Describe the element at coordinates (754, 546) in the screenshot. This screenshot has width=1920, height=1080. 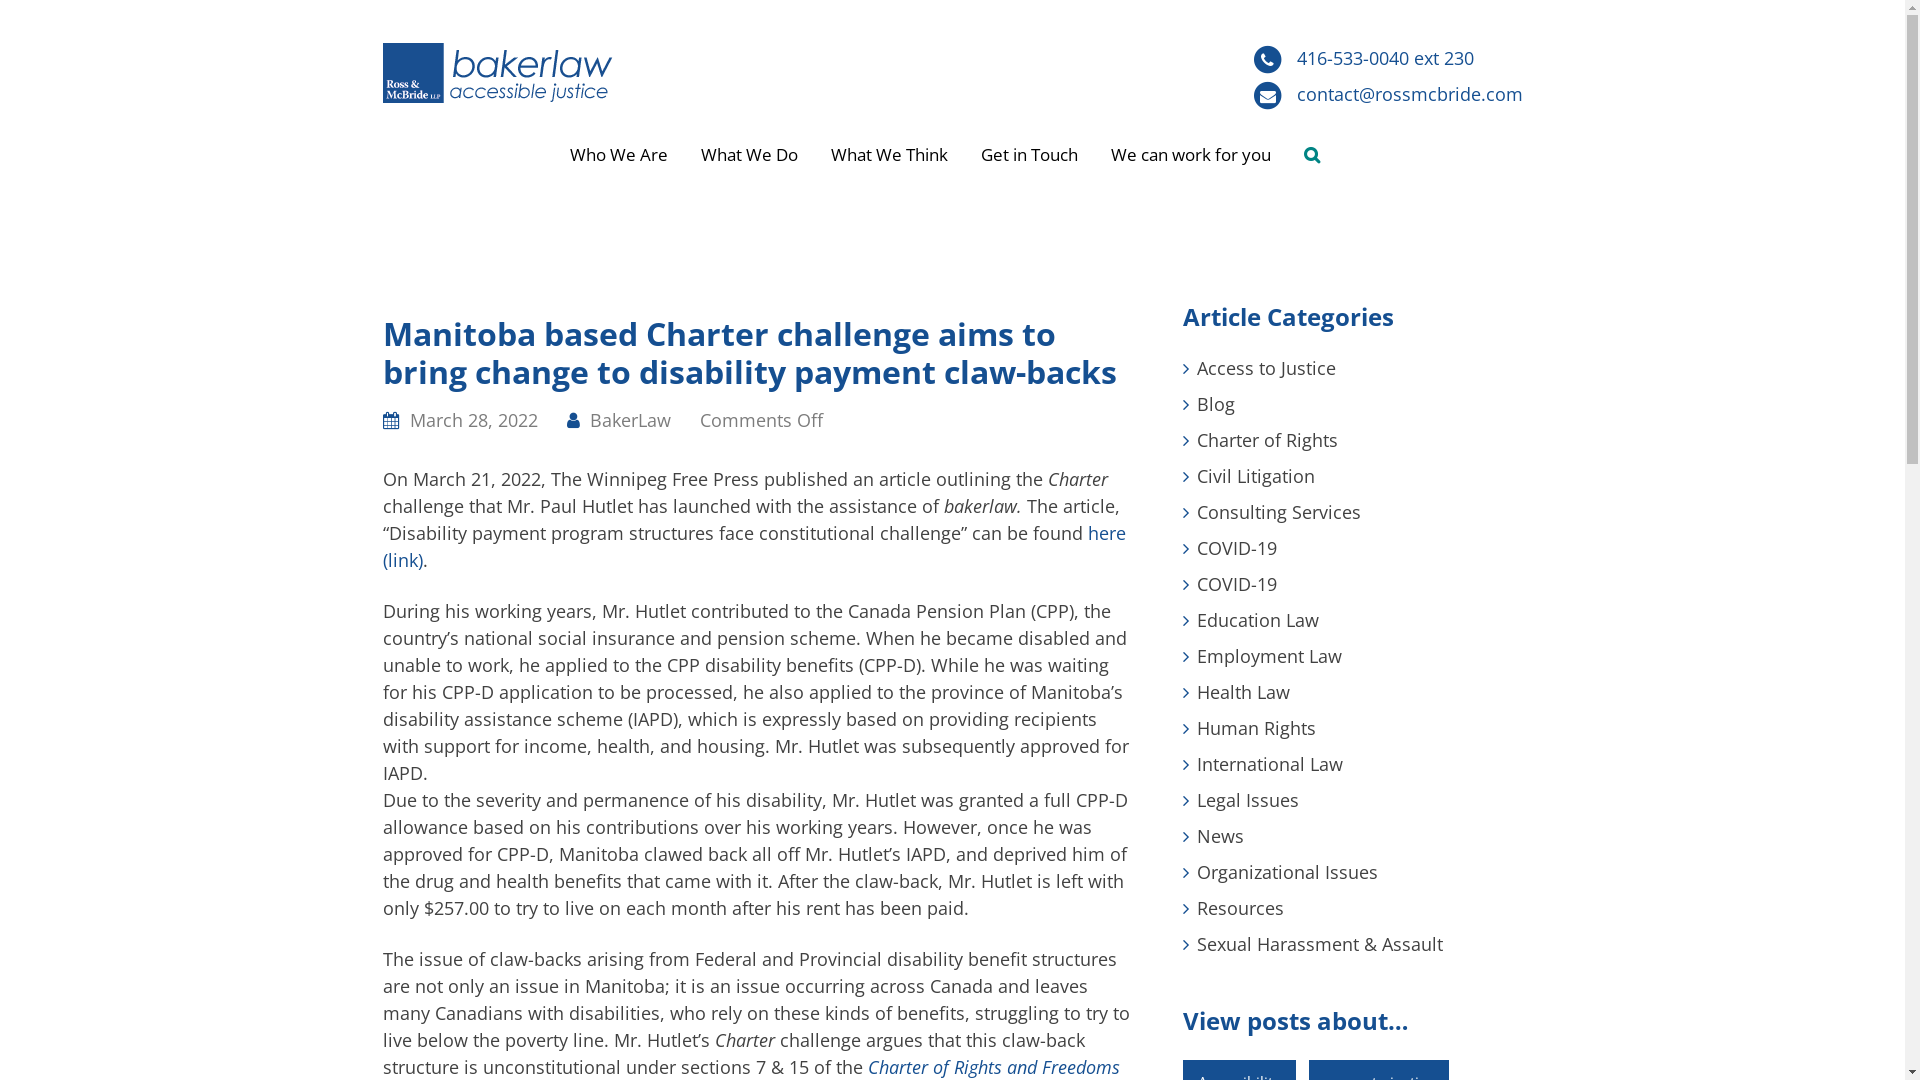
I see `here (link)` at that location.